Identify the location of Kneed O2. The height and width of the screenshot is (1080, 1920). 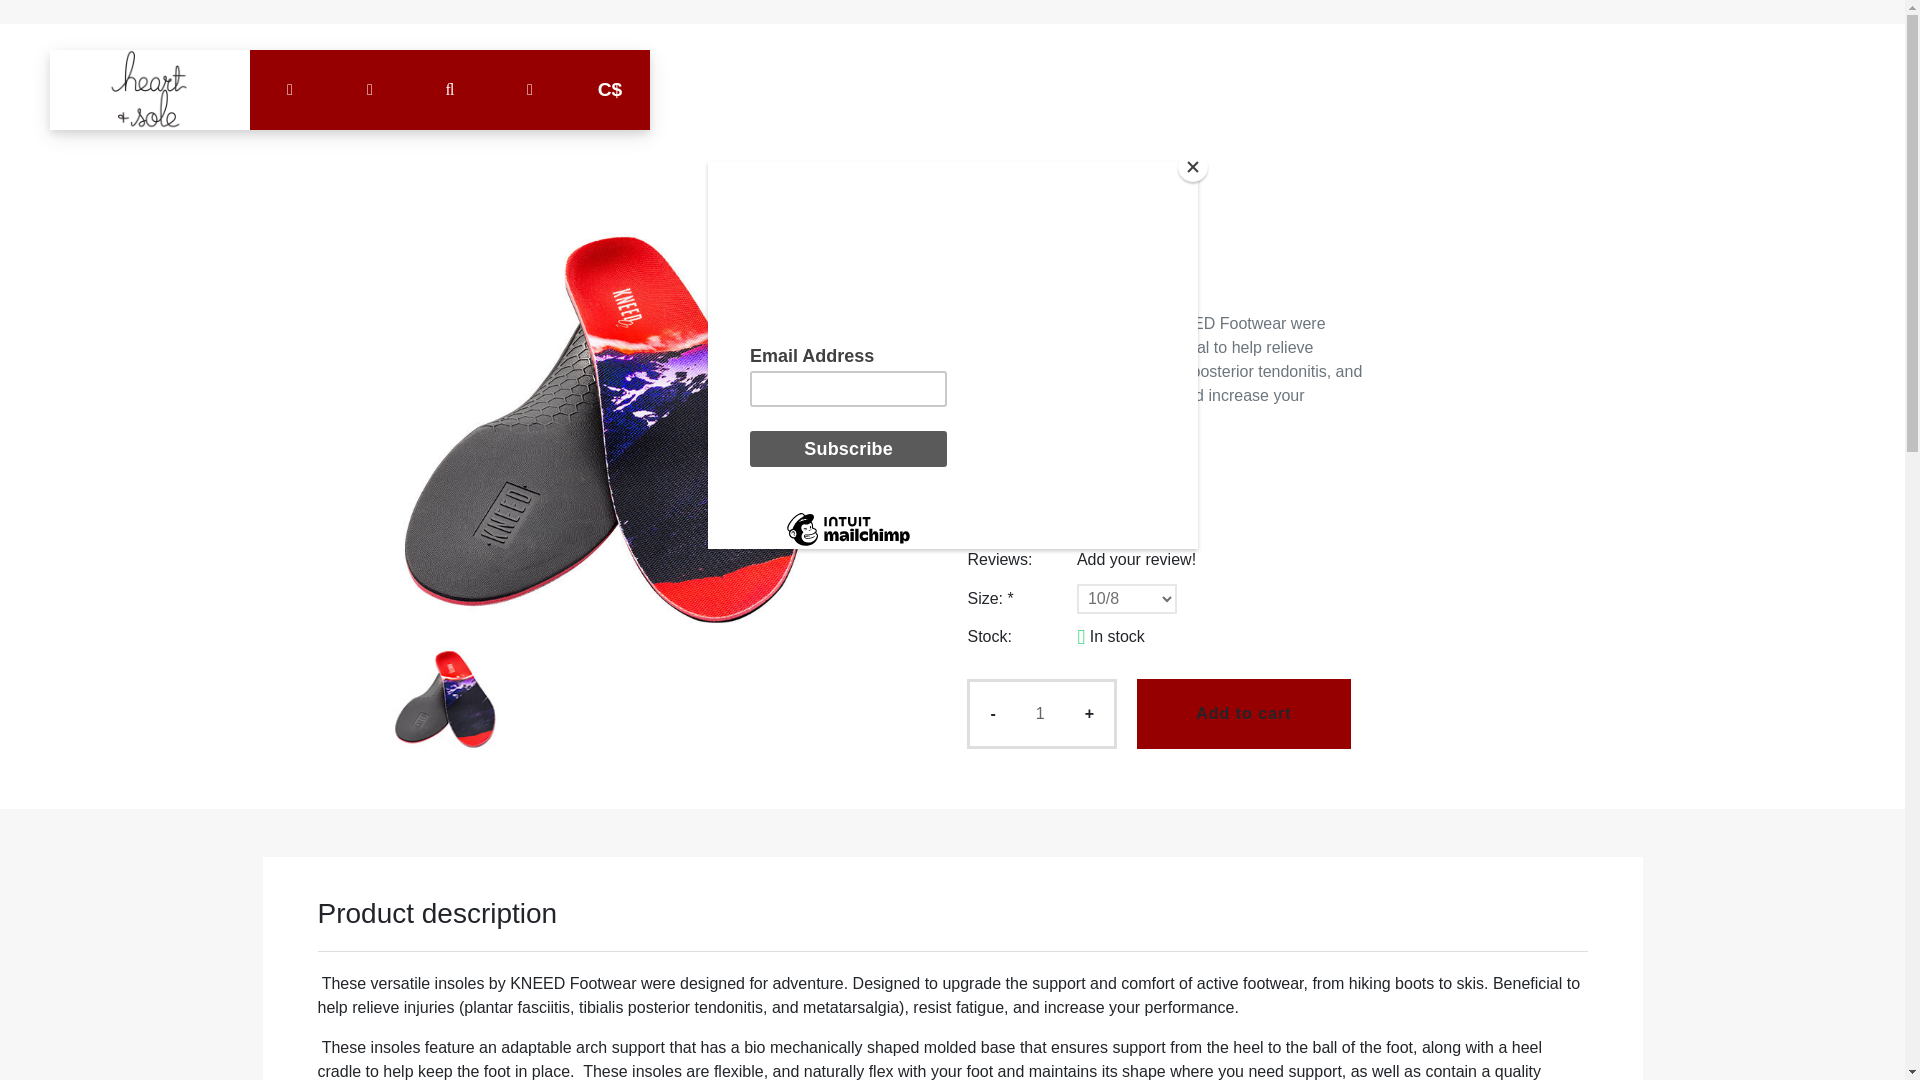
(606, 430).